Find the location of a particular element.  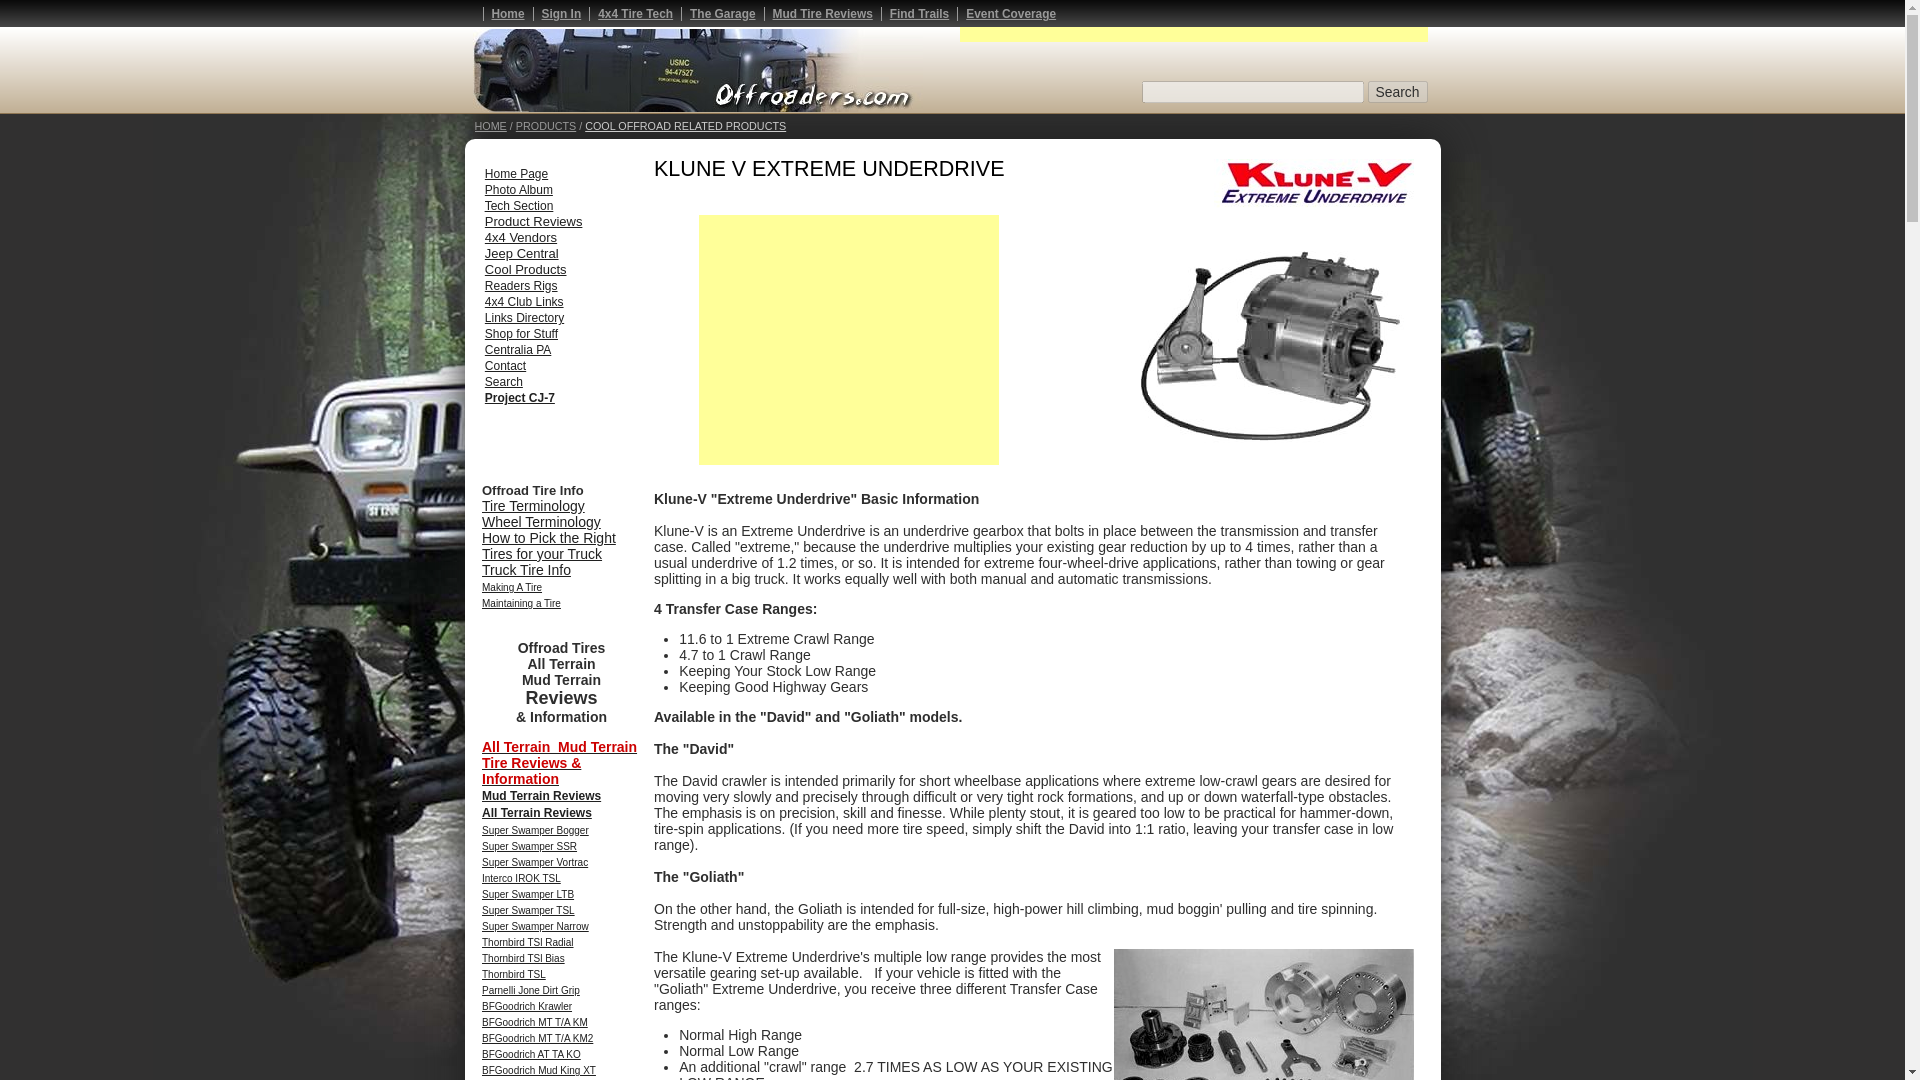

Find Trails is located at coordinates (919, 13).